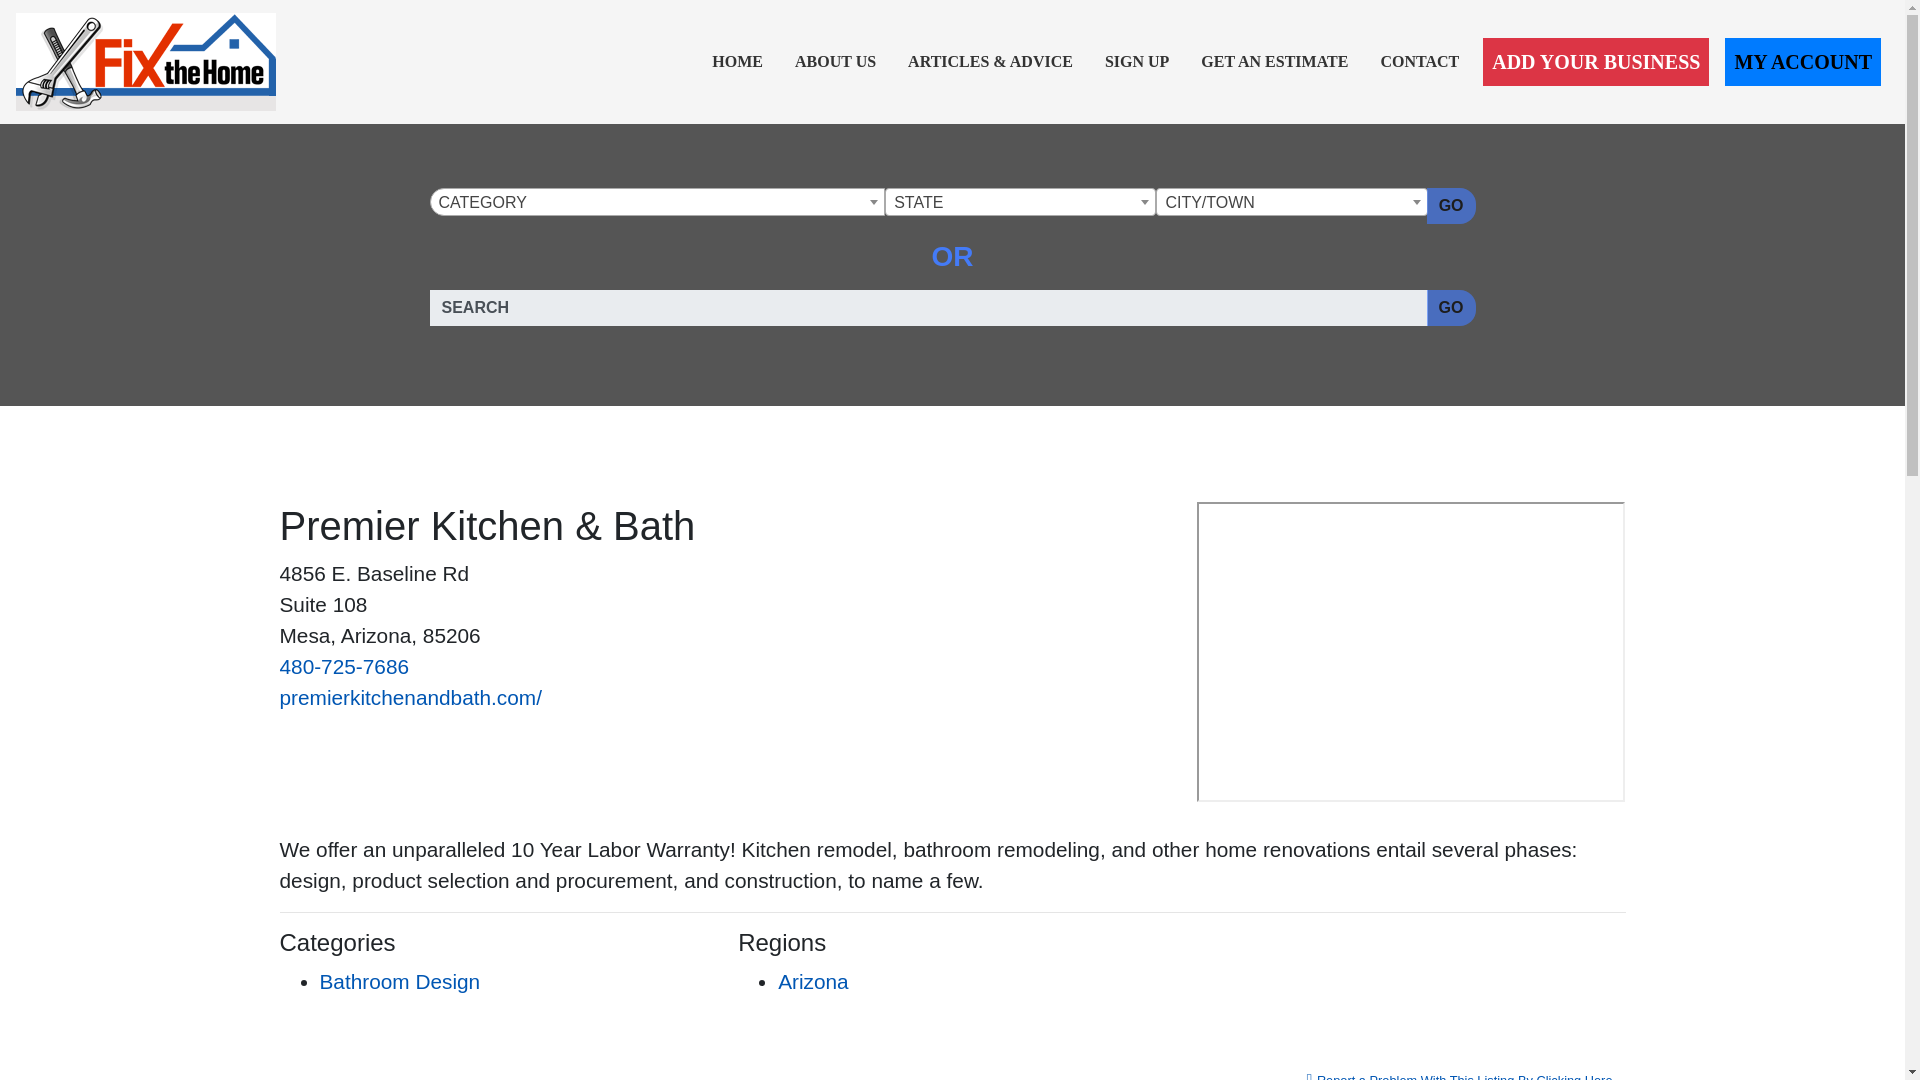  What do you see at coordinates (812, 980) in the screenshot?
I see `Arizona` at bounding box center [812, 980].